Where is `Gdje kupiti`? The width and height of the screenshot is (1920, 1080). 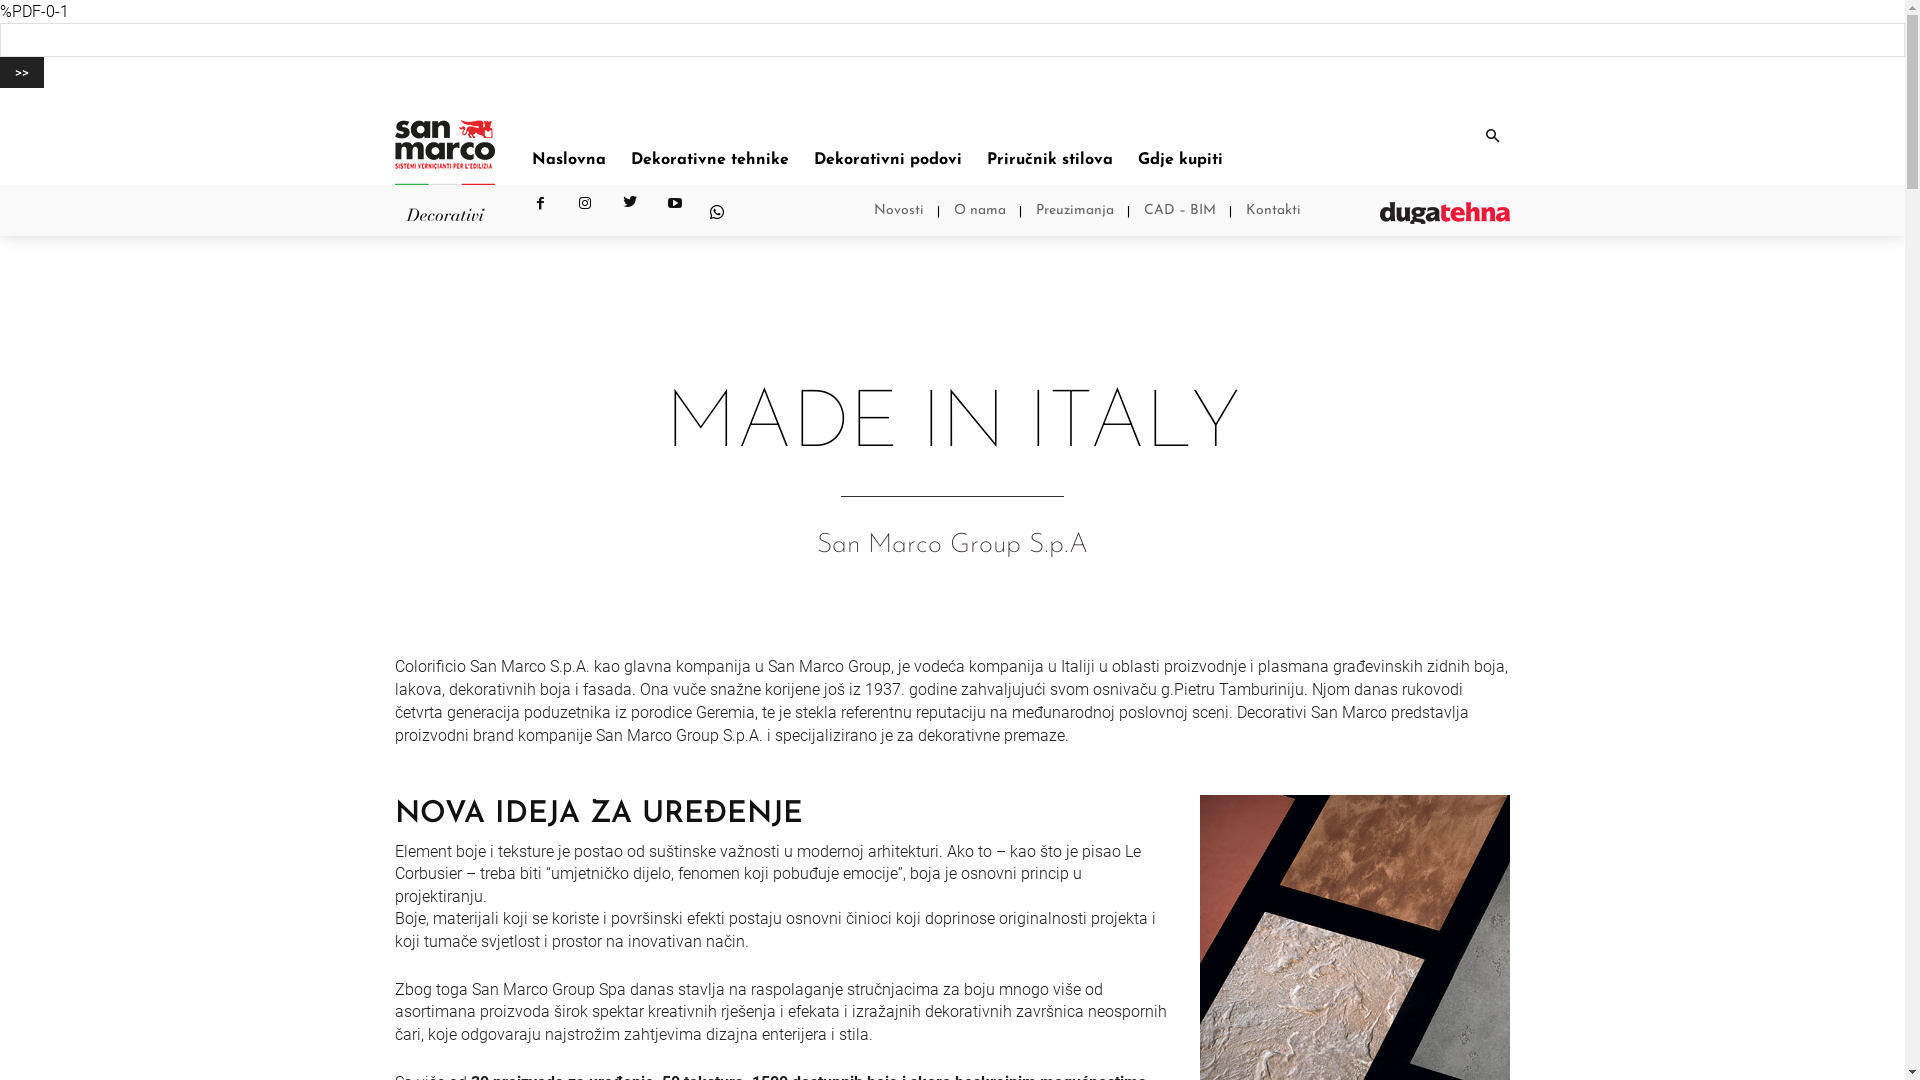
Gdje kupiti is located at coordinates (1180, 160).